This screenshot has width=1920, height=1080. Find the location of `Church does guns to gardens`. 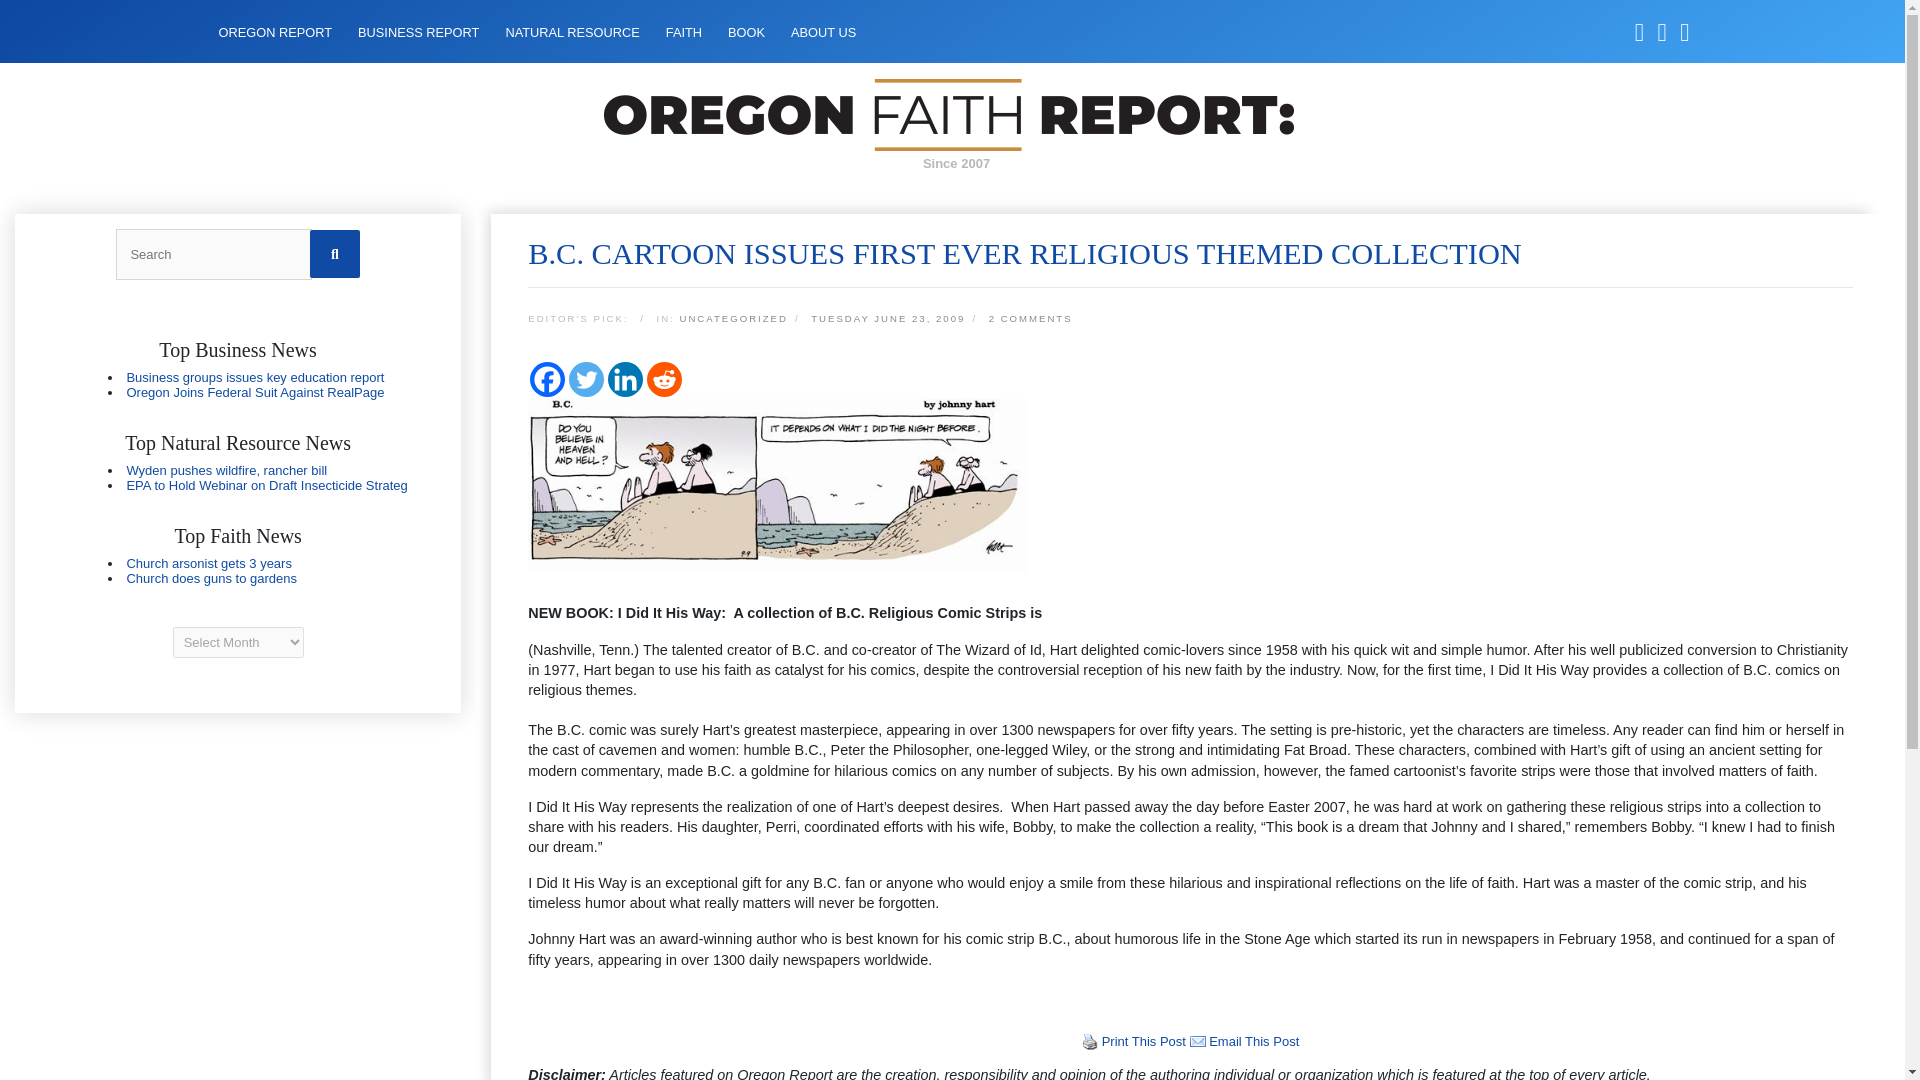

Church does guns to gardens is located at coordinates (212, 578).